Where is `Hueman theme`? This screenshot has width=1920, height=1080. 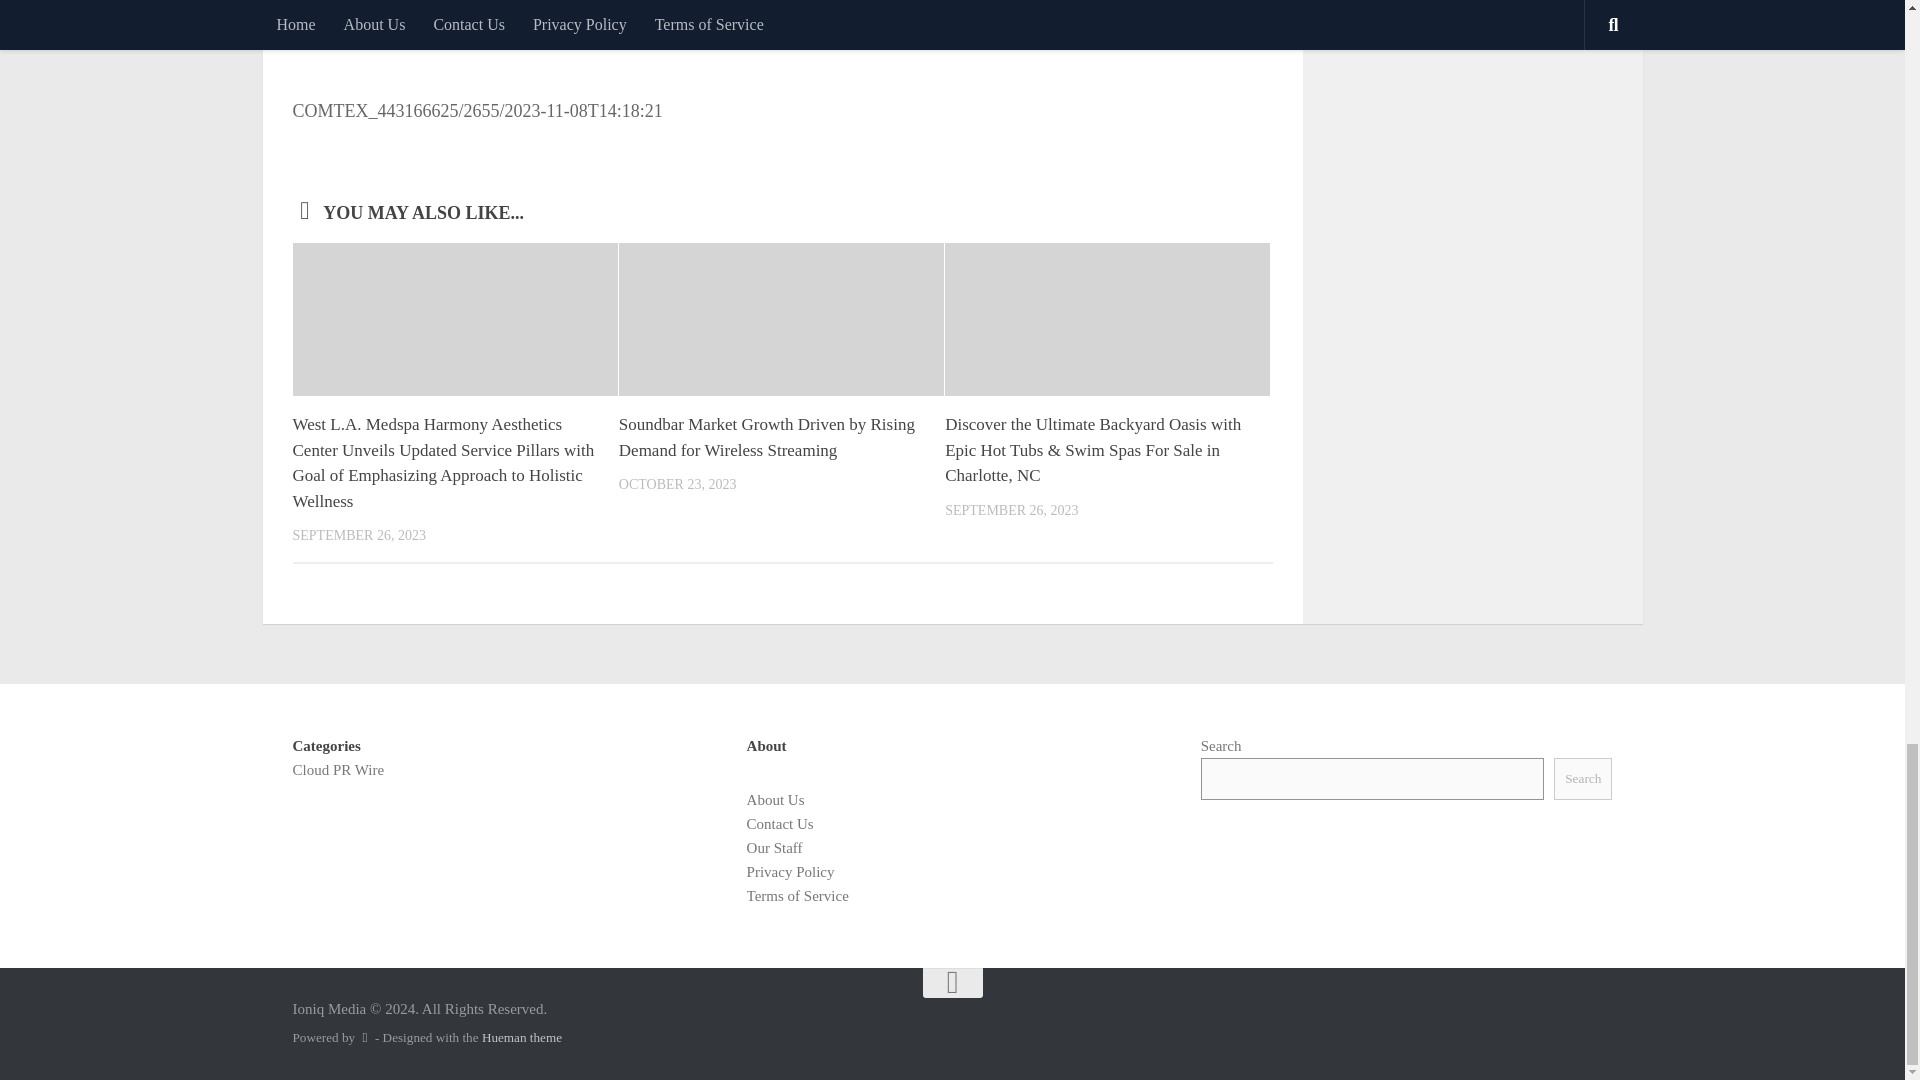
Hueman theme is located at coordinates (522, 1038).